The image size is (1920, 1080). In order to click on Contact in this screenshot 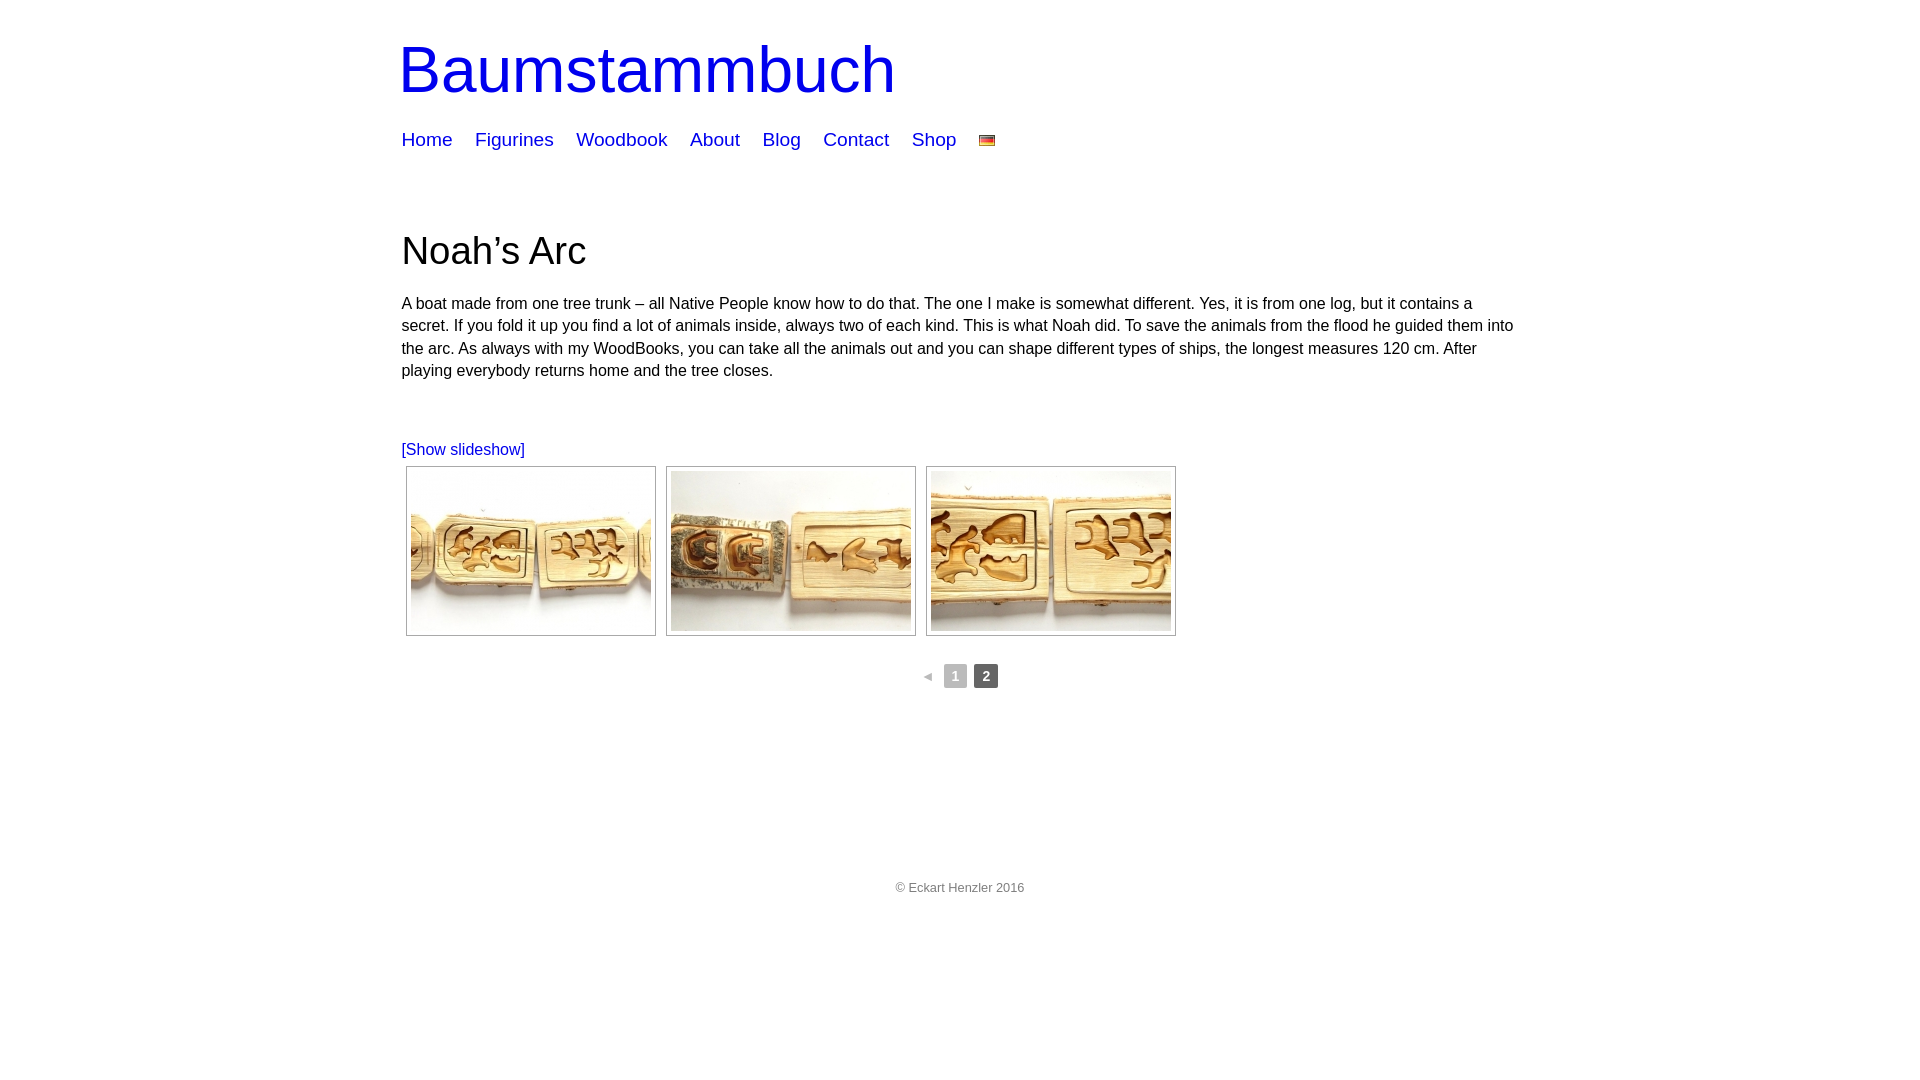, I will do `click(856, 142)`.